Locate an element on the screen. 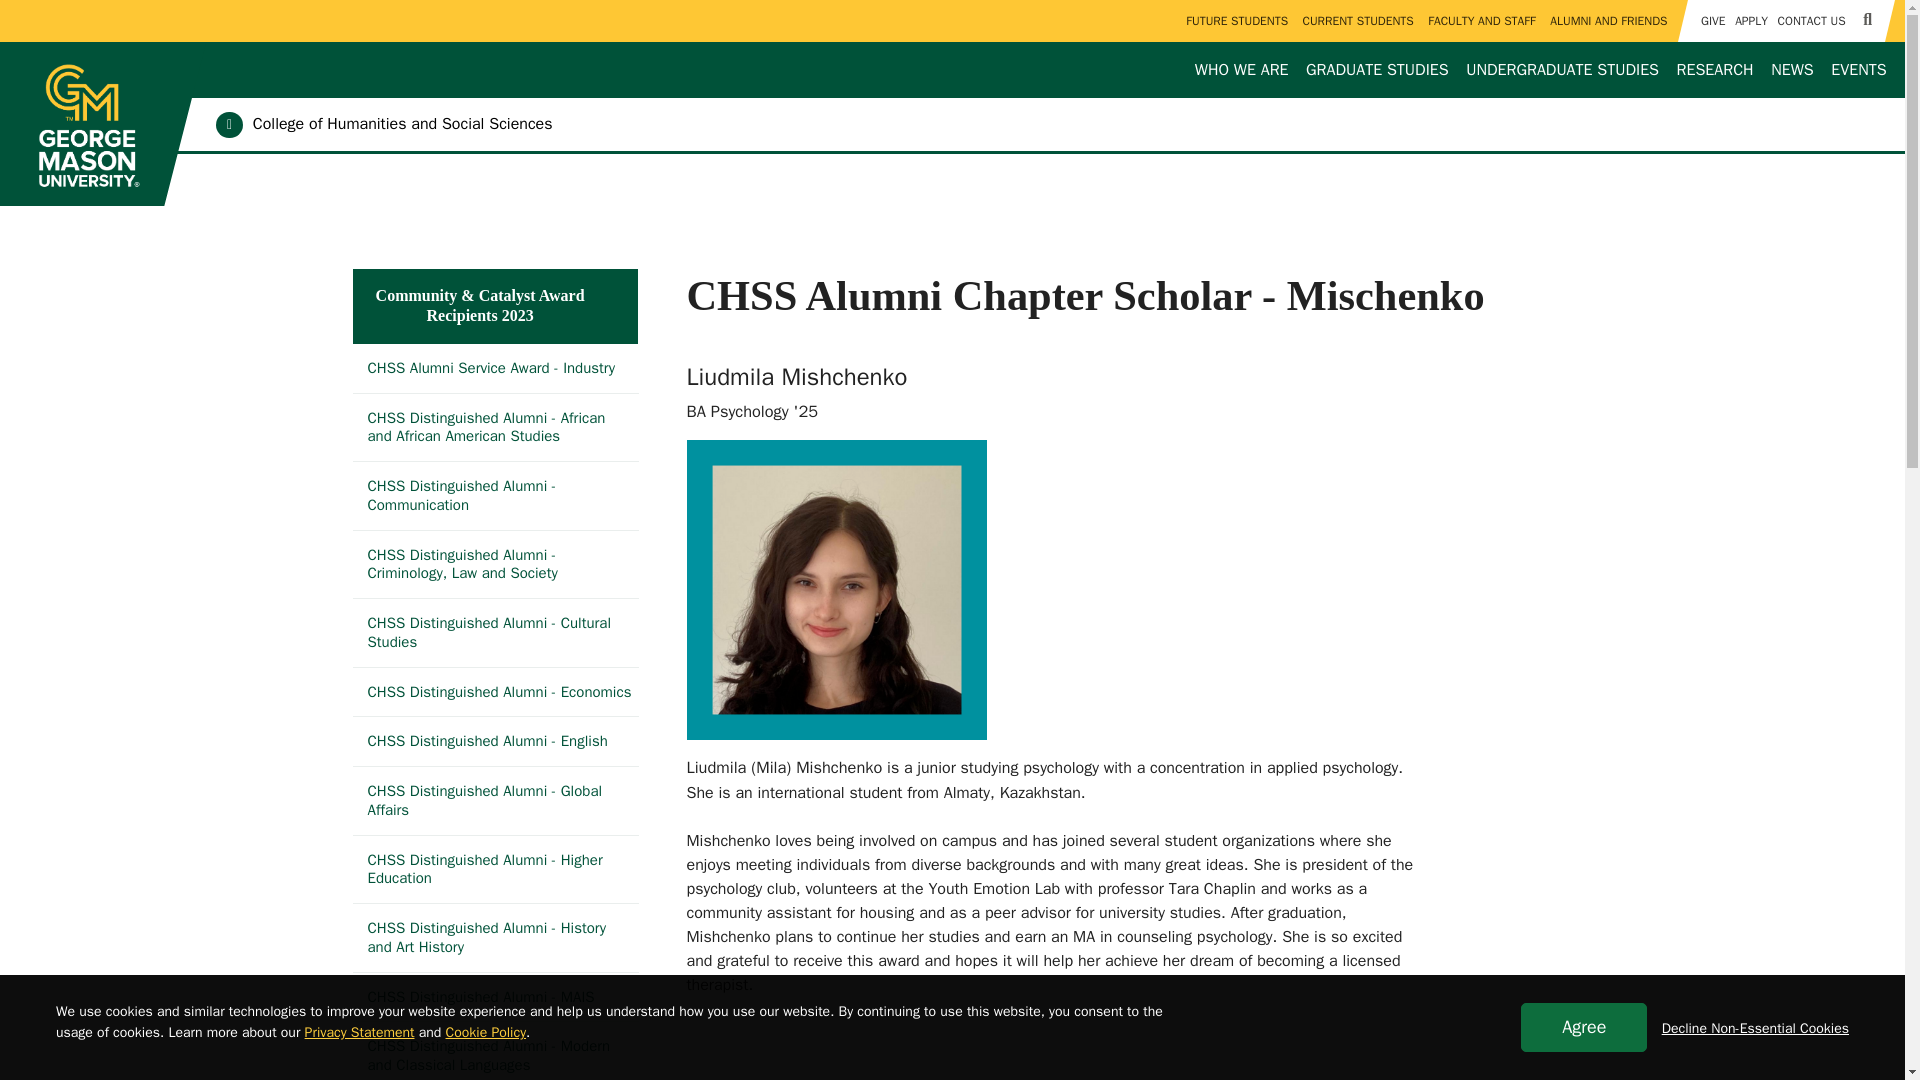  FUTURE STUDENTS is located at coordinates (1236, 21).